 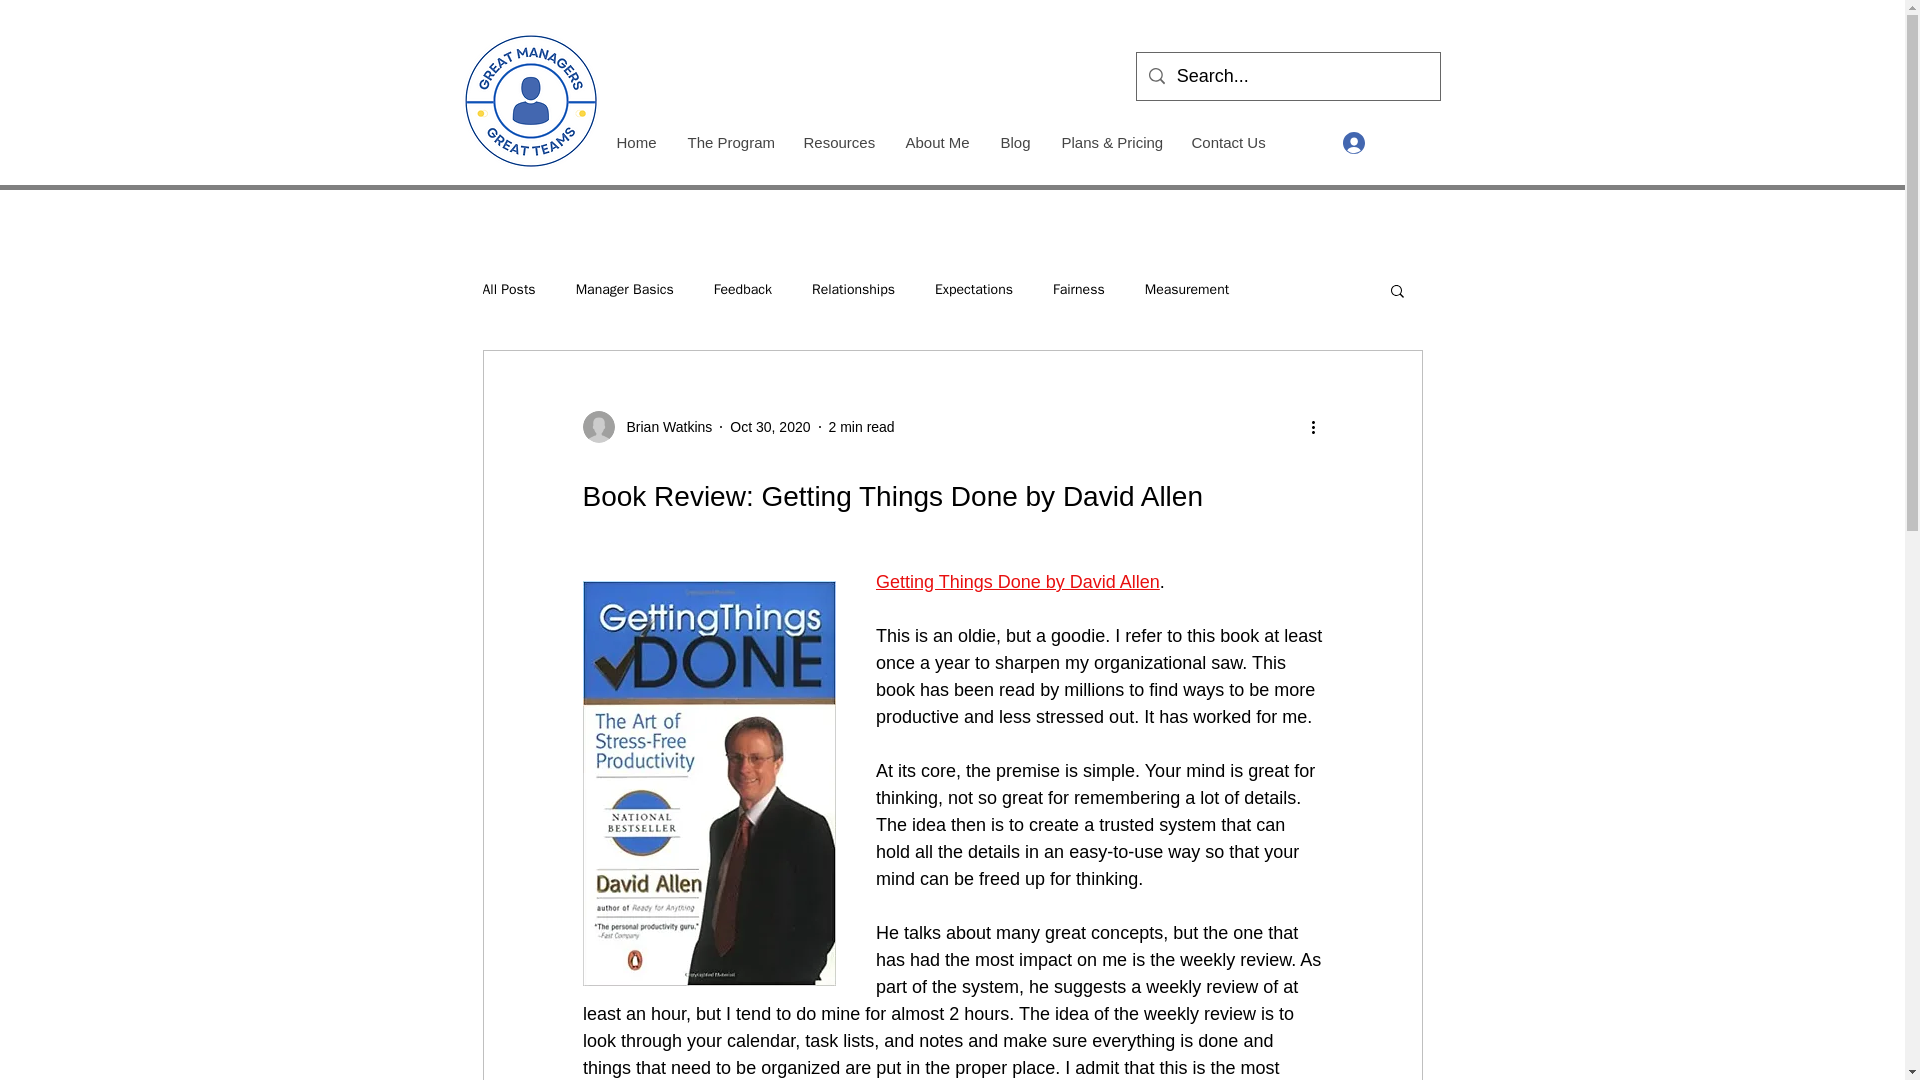 What do you see at coordinates (634, 143) in the screenshot?
I see `Home` at bounding box center [634, 143].